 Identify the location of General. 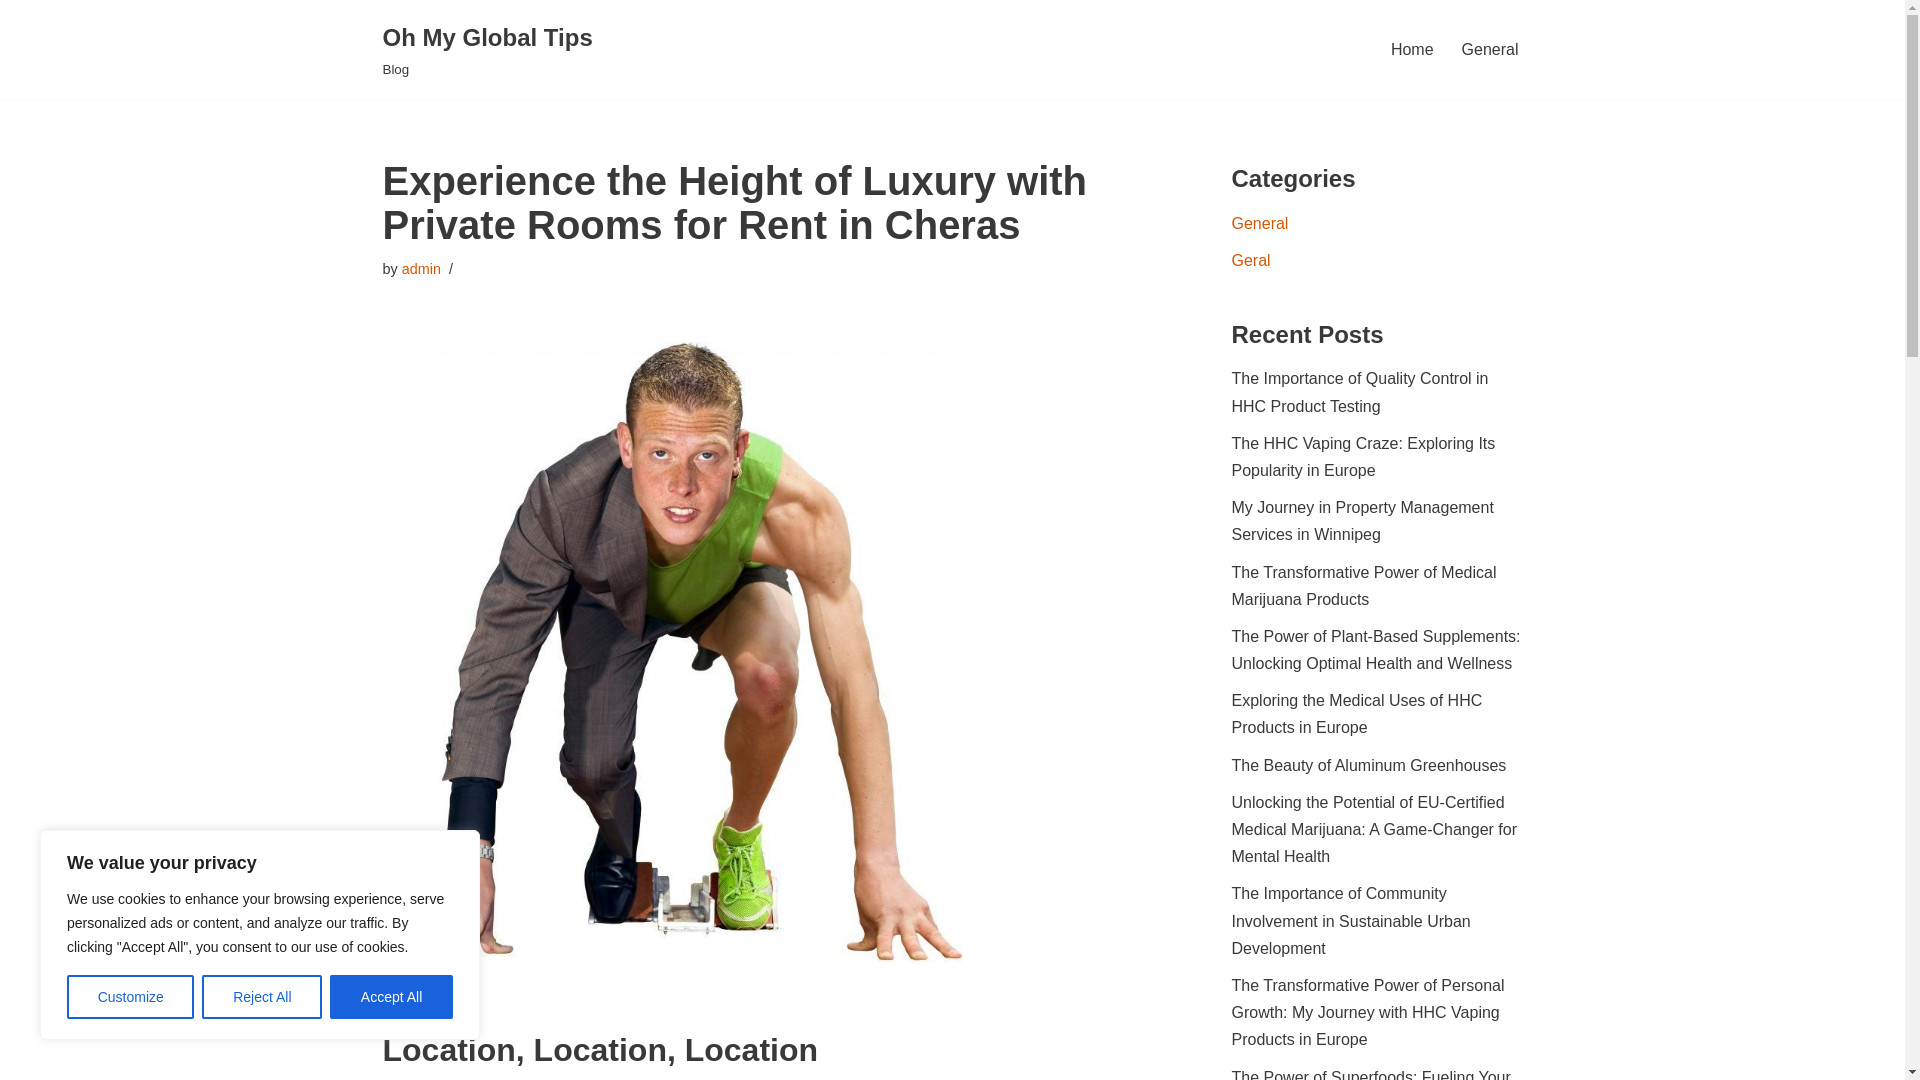
(1490, 48).